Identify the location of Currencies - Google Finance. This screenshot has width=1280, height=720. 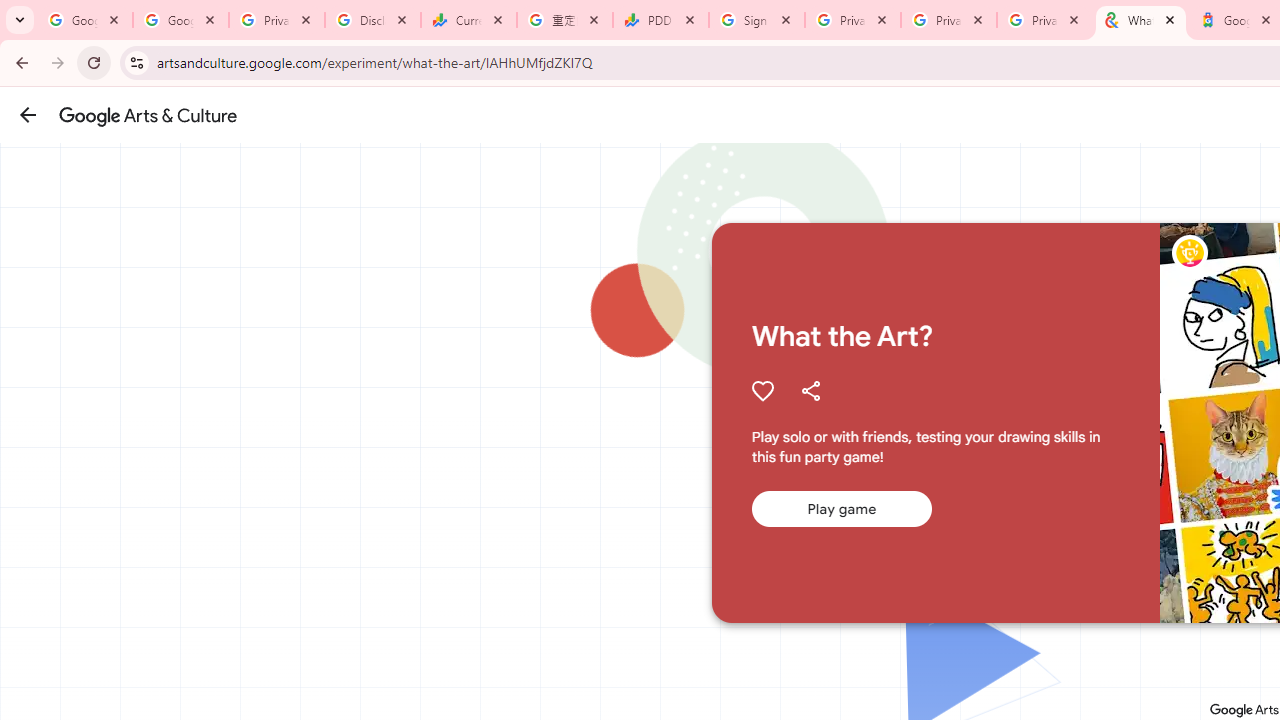
(469, 20).